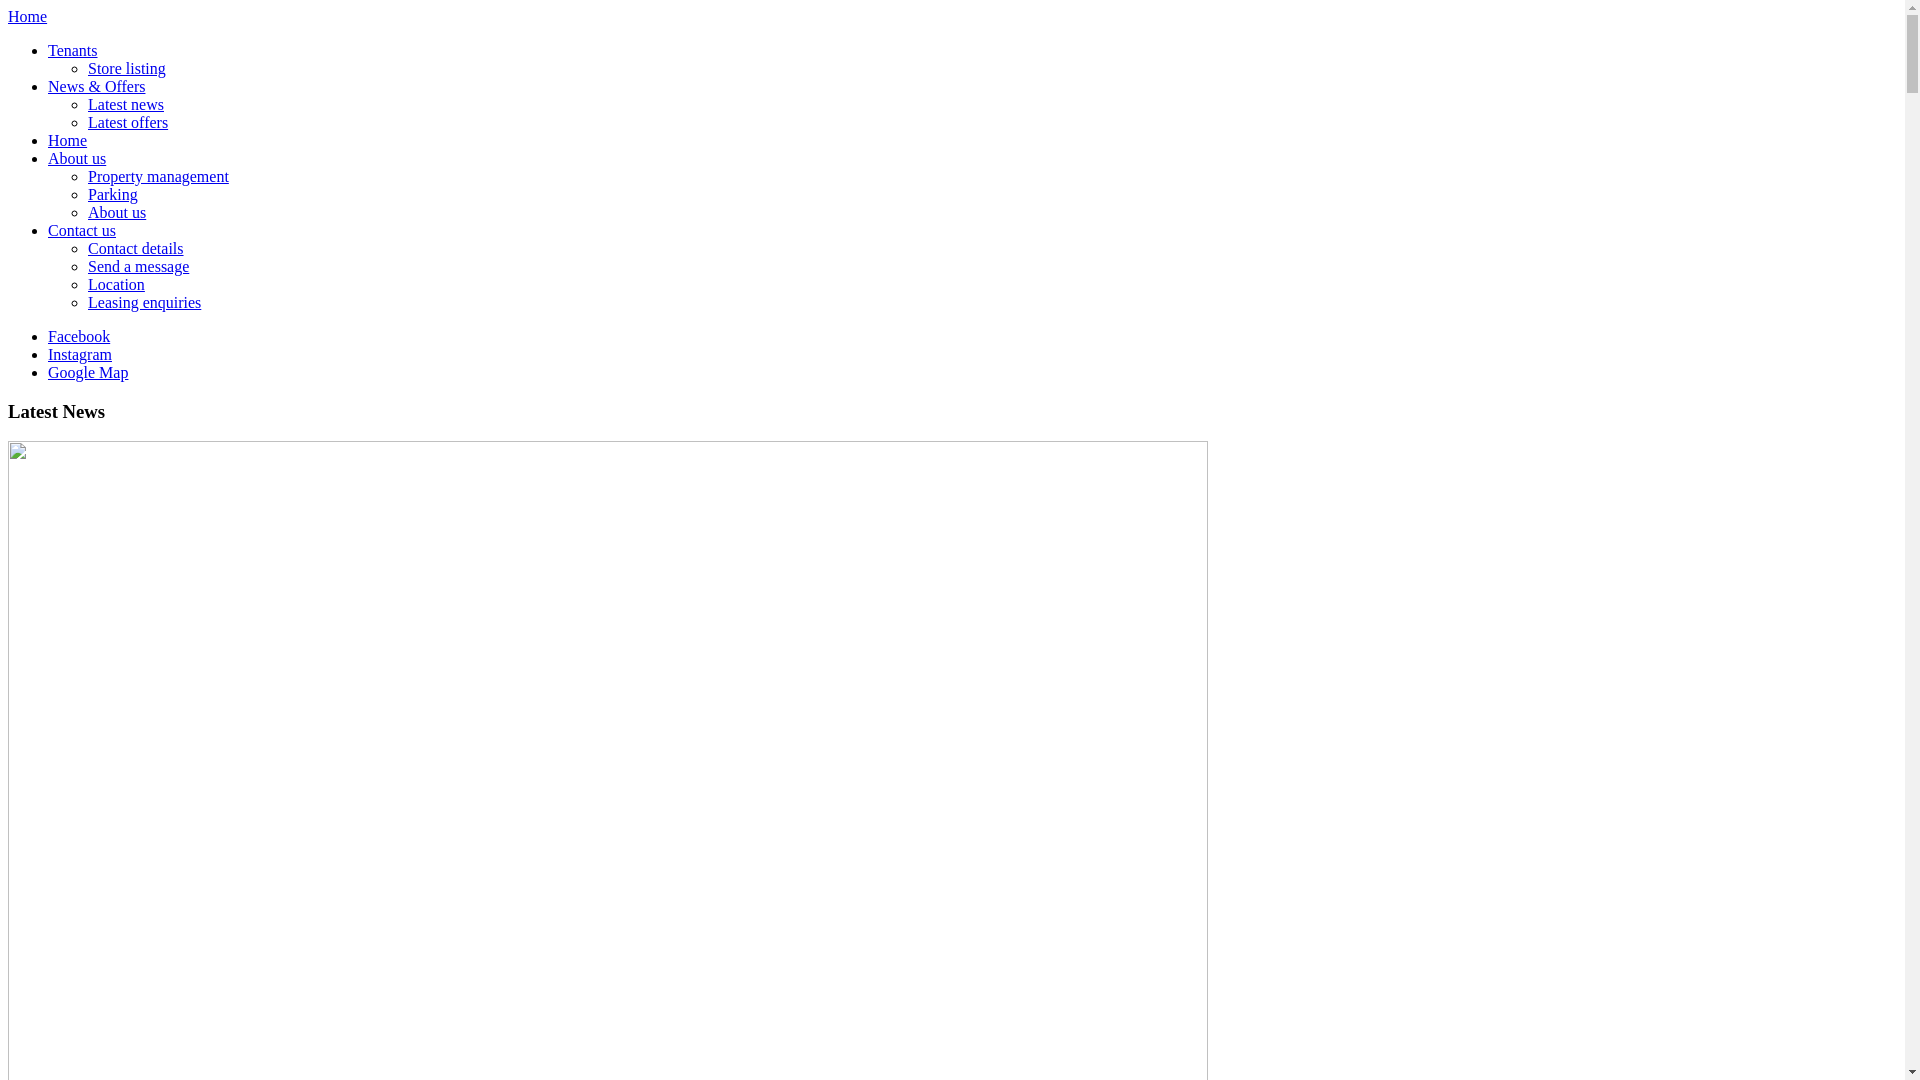  I want to click on Facebook, so click(79, 336).